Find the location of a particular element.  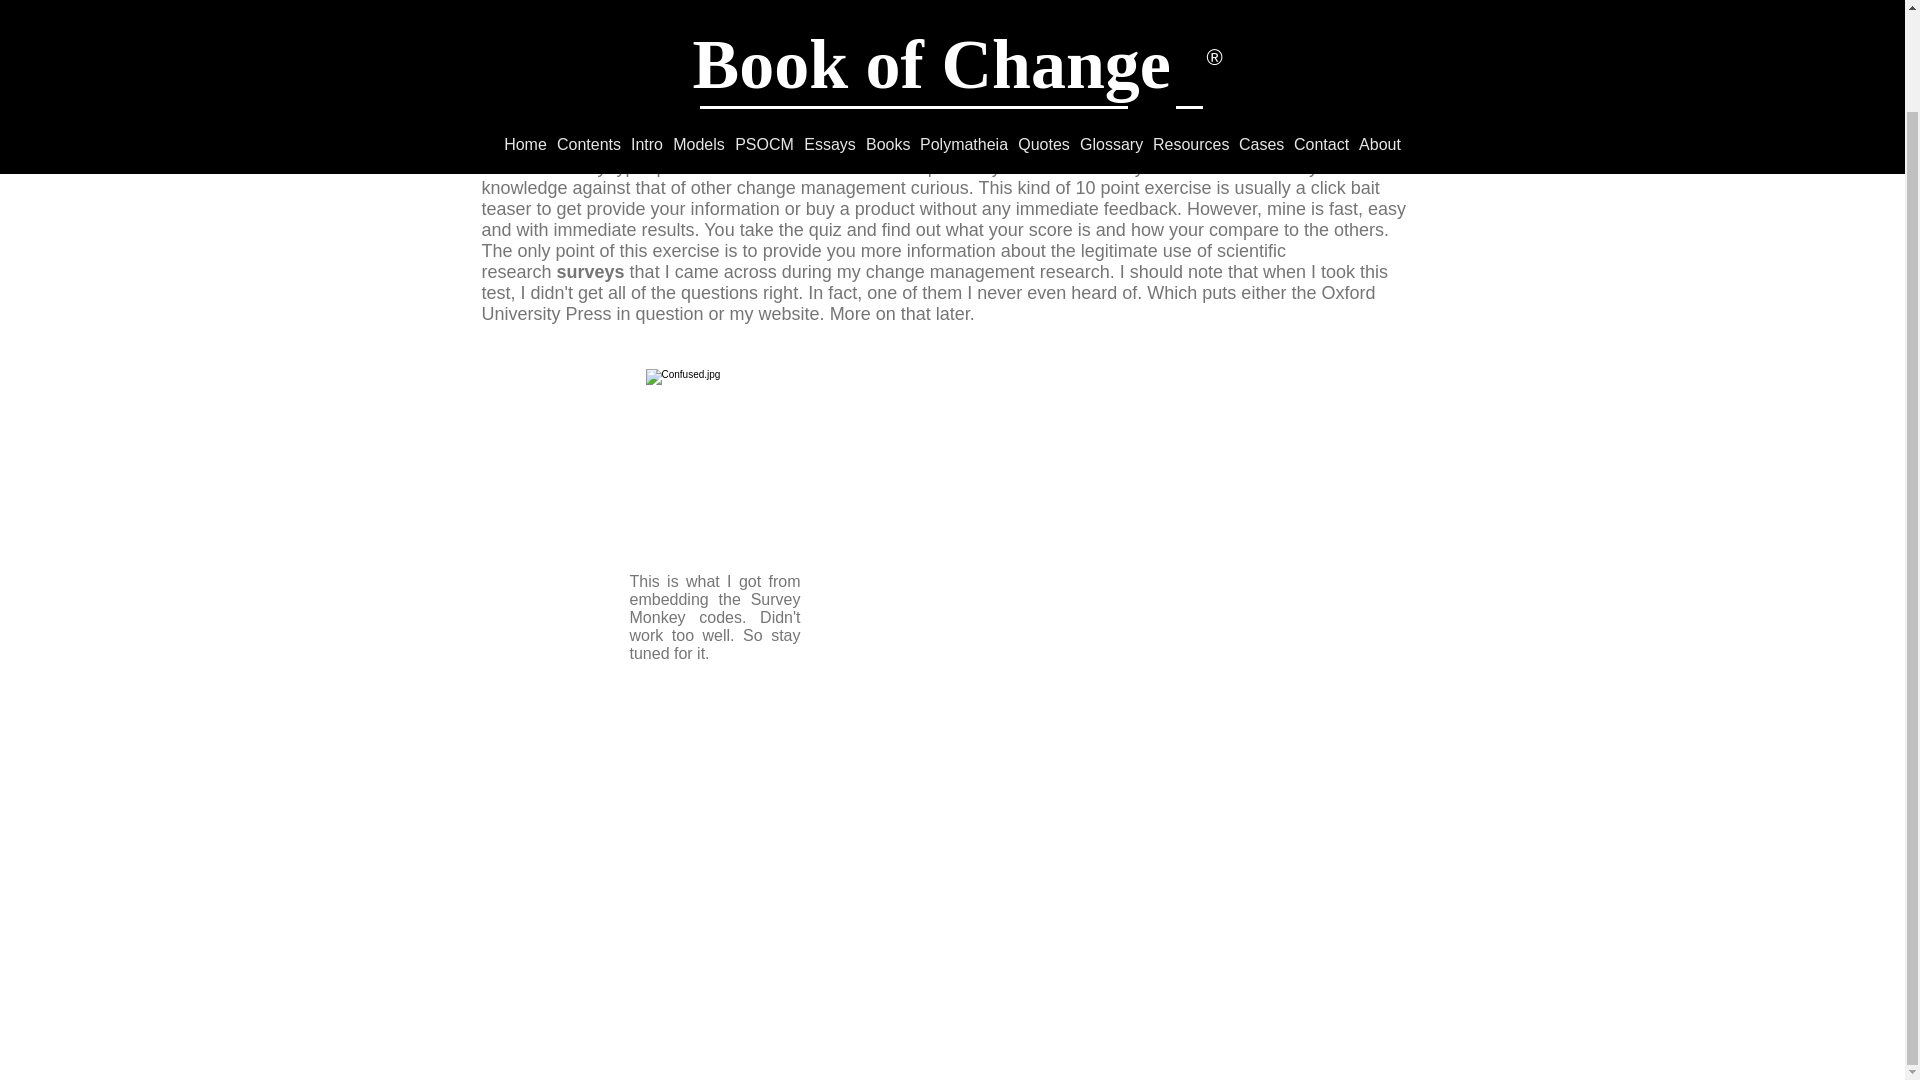

Cases is located at coordinates (1261, 35).